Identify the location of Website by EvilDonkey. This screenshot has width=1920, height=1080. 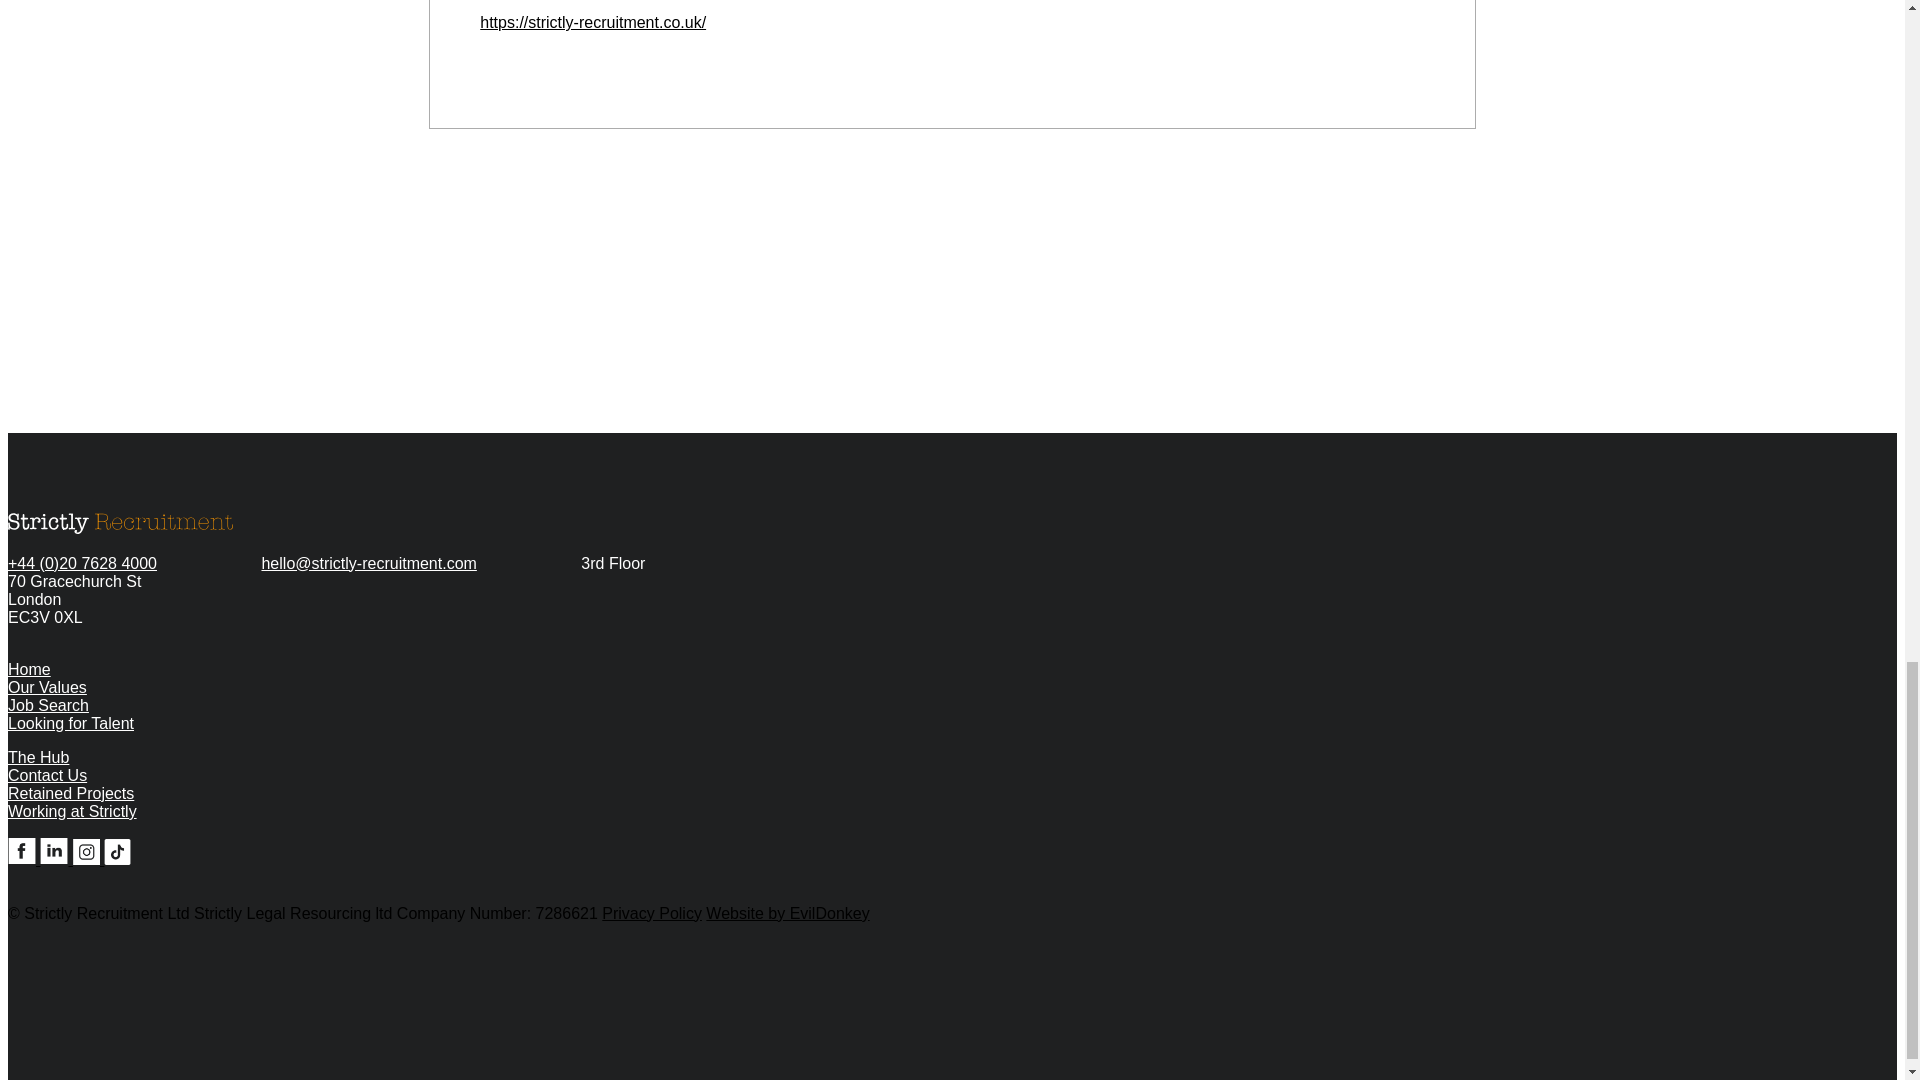
(72, 811).